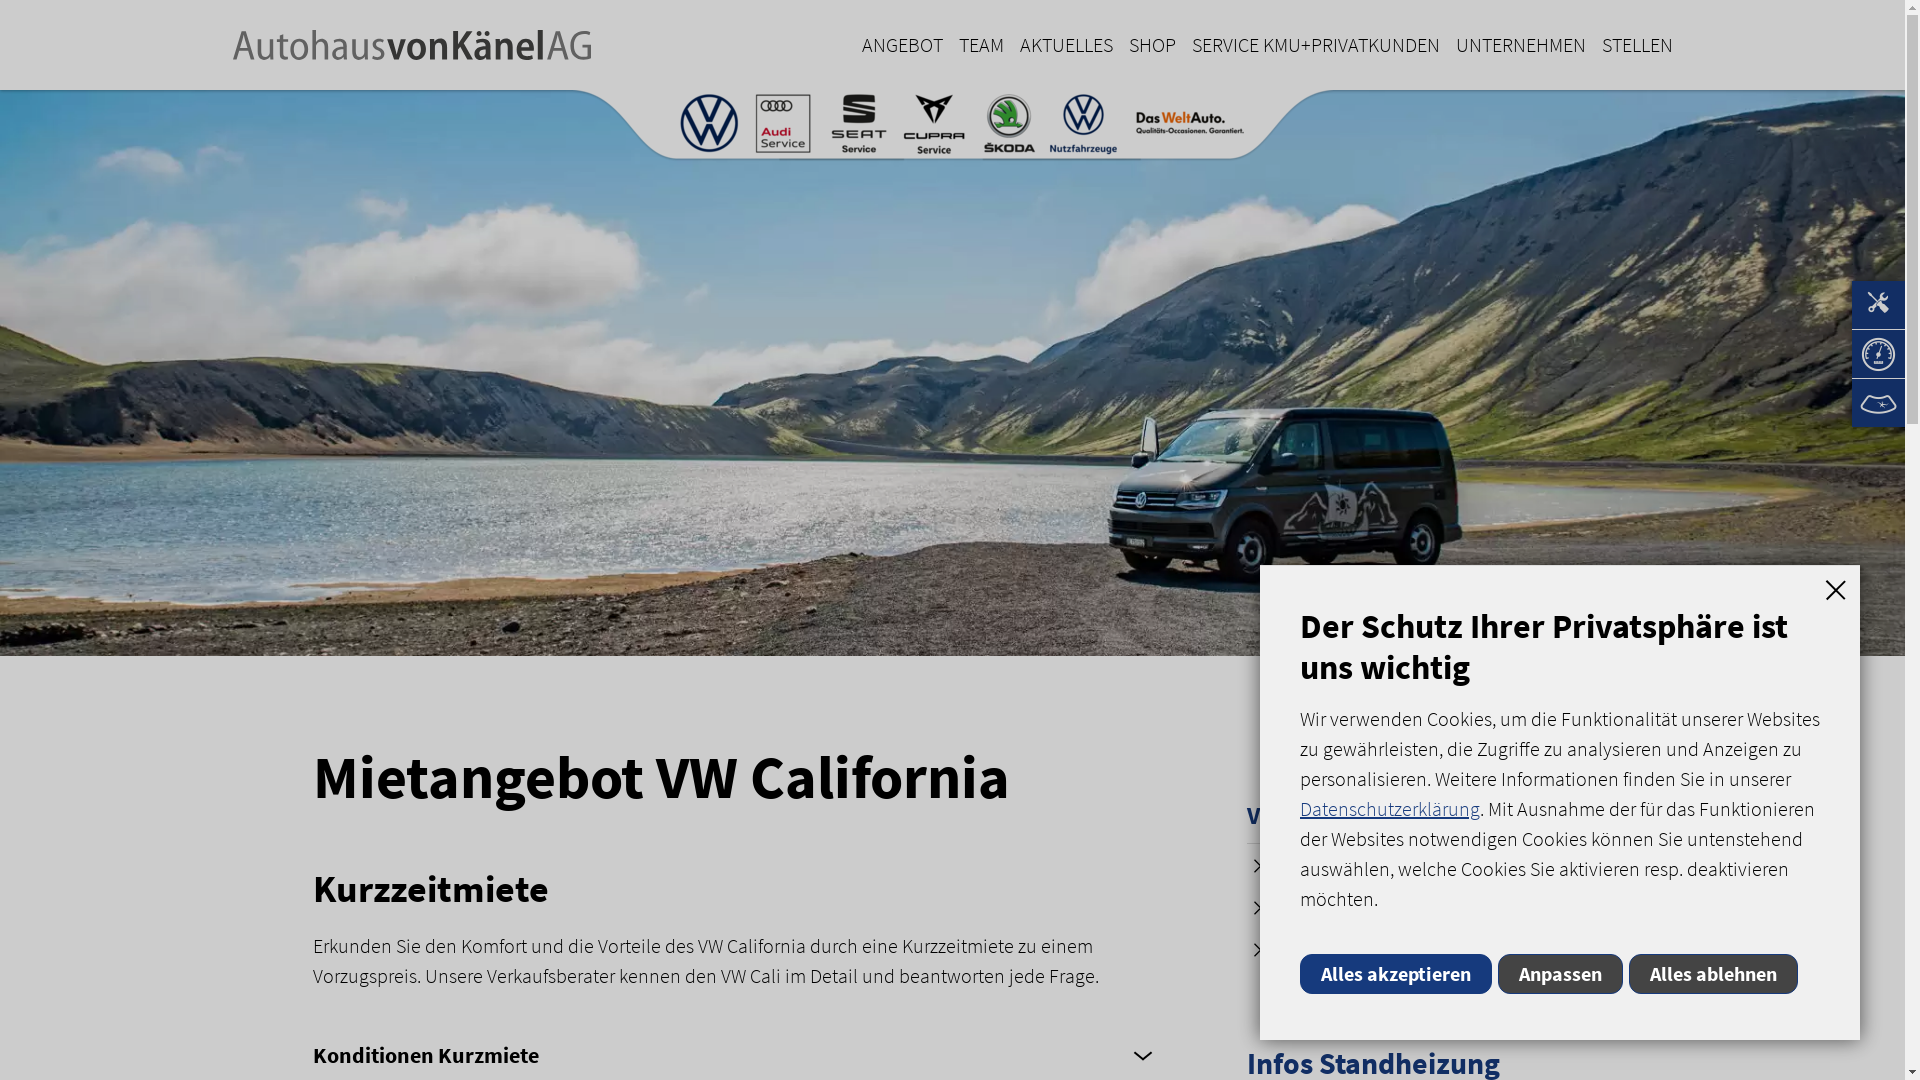 The height and width of the screenshot is (1080, 1920). Describe the element at coordinates (1316, 45) in the screenshot. I see `SERVICE KMU+PRIVATKUNDEN` at that location.